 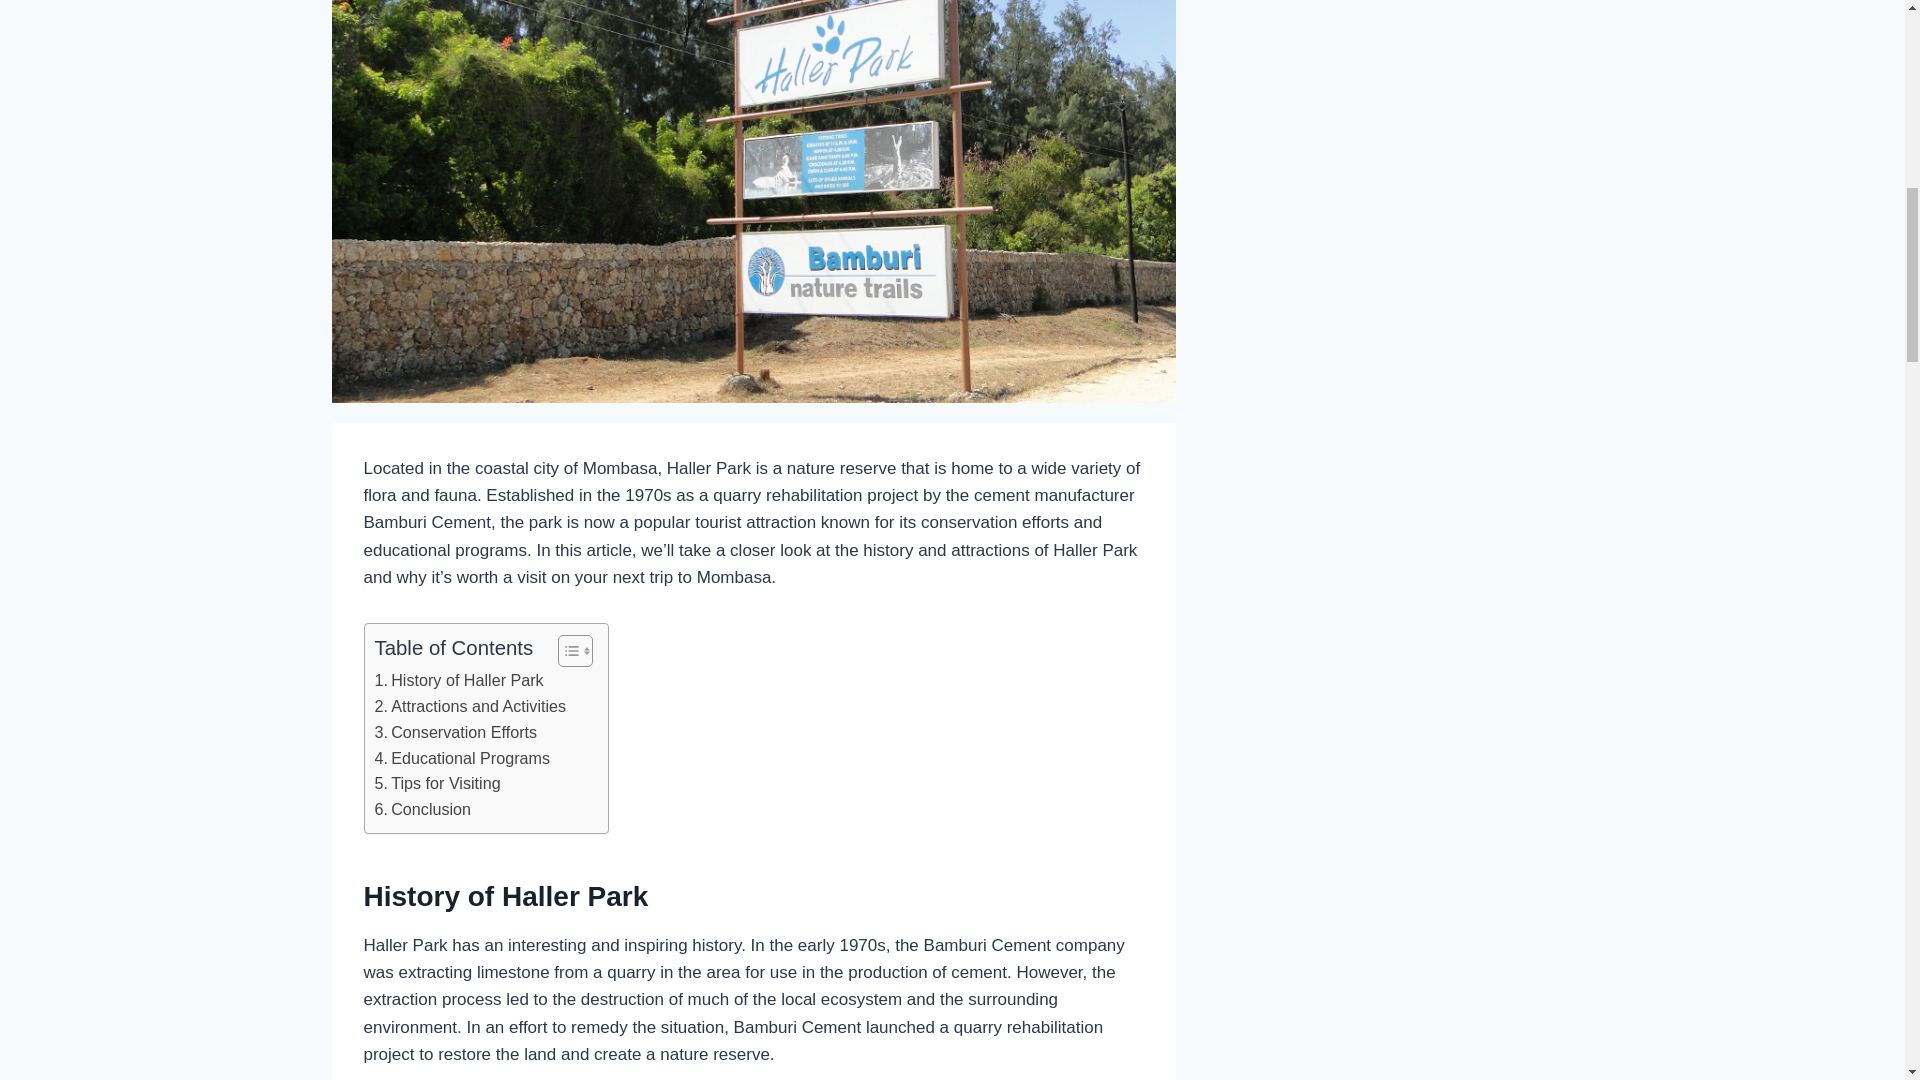 What do you see at coordinates (436, 784) in the screenshot?
I see `Tips for Visiting` at bounding box center [436, 784].